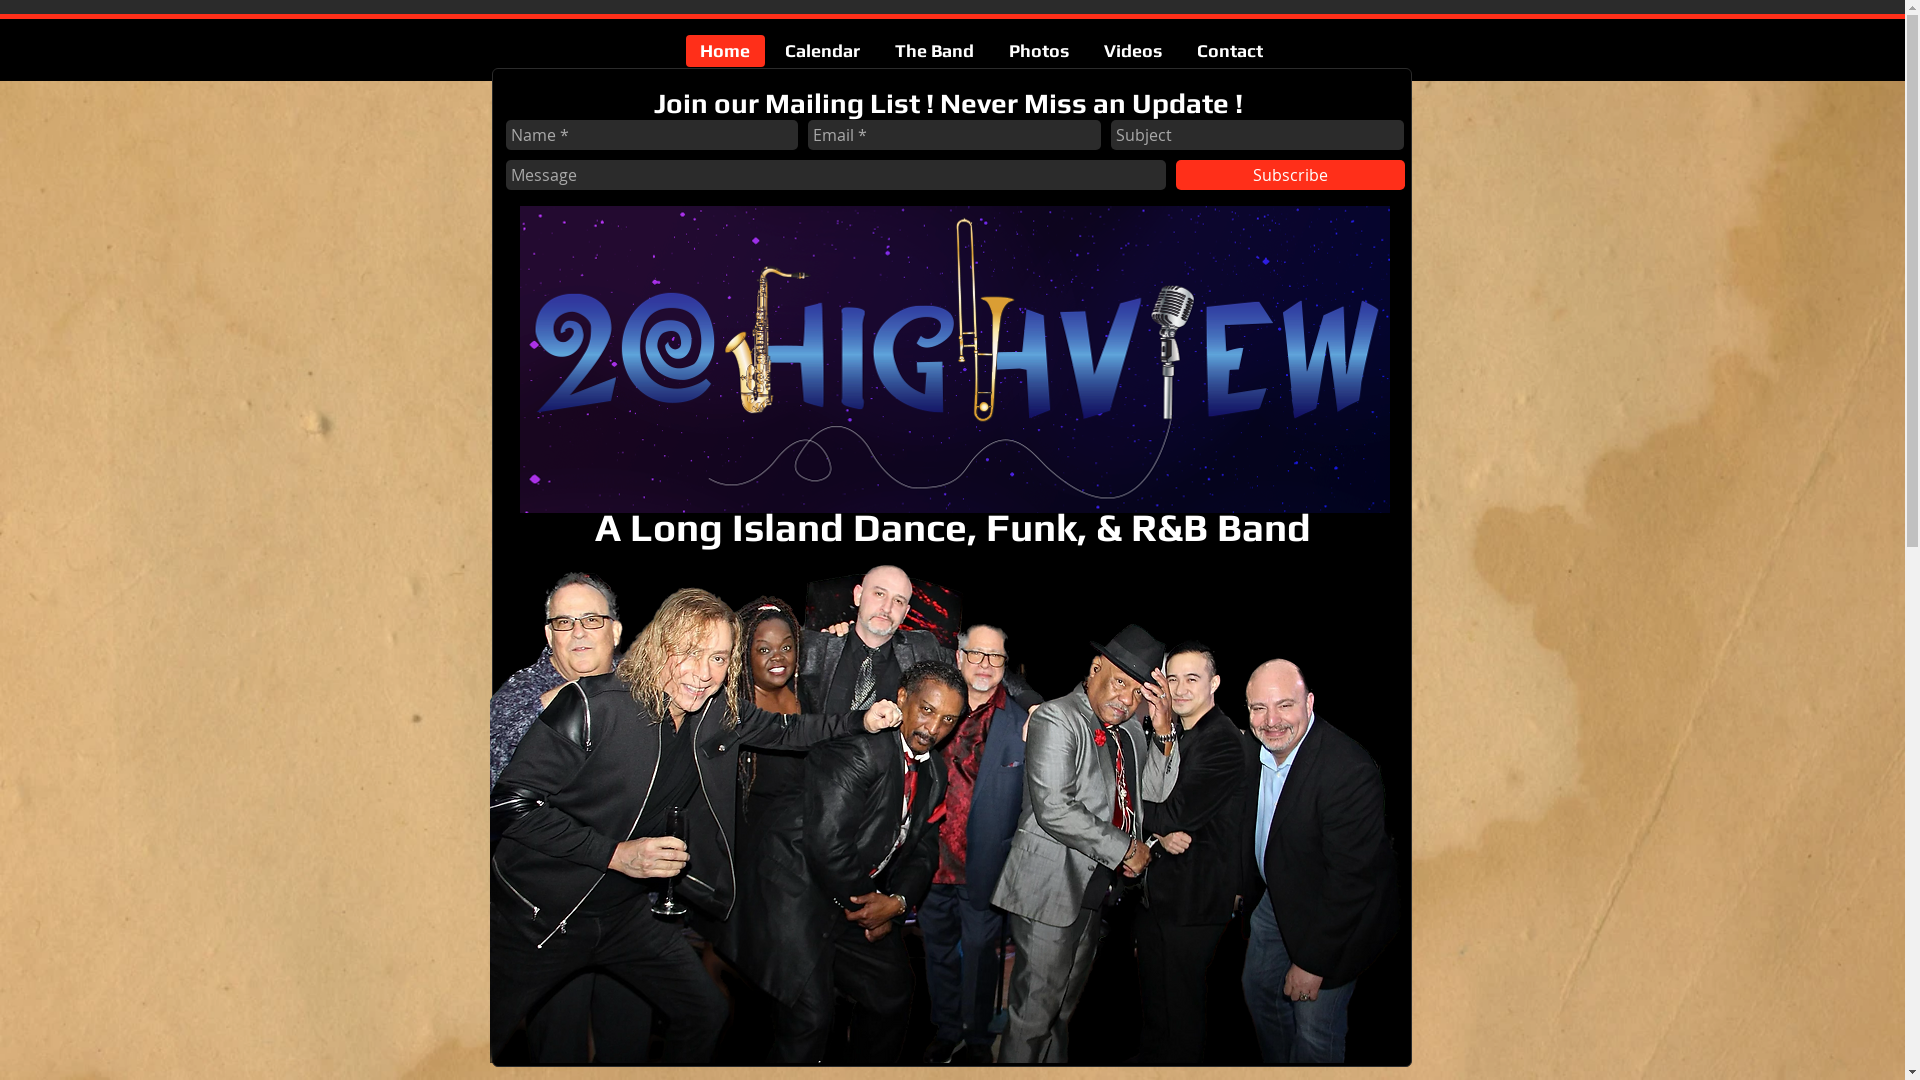 The width and height of the screenshot is (1920, 1080). I want to click on Contact, so click(1229, 51).